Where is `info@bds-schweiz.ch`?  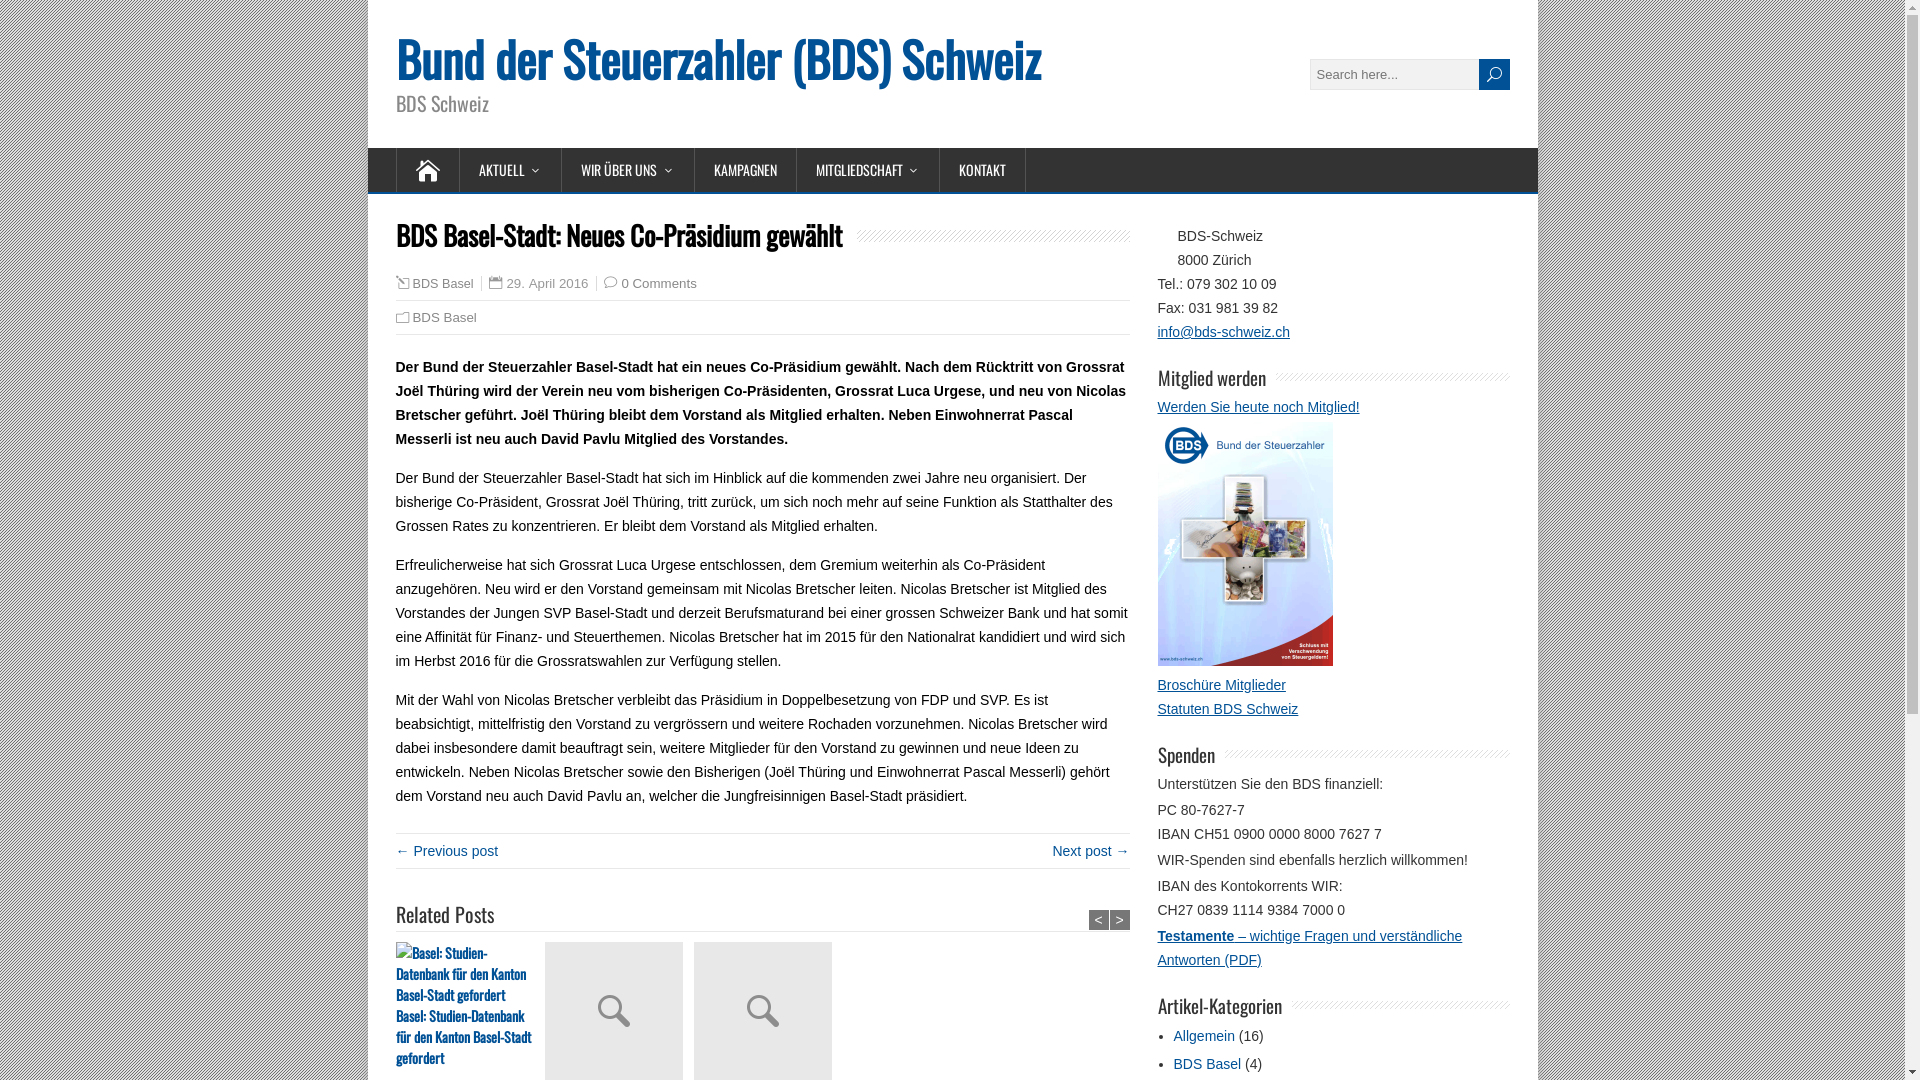
info@bds-schweiz.ch is located at coordinates (1224, 332).